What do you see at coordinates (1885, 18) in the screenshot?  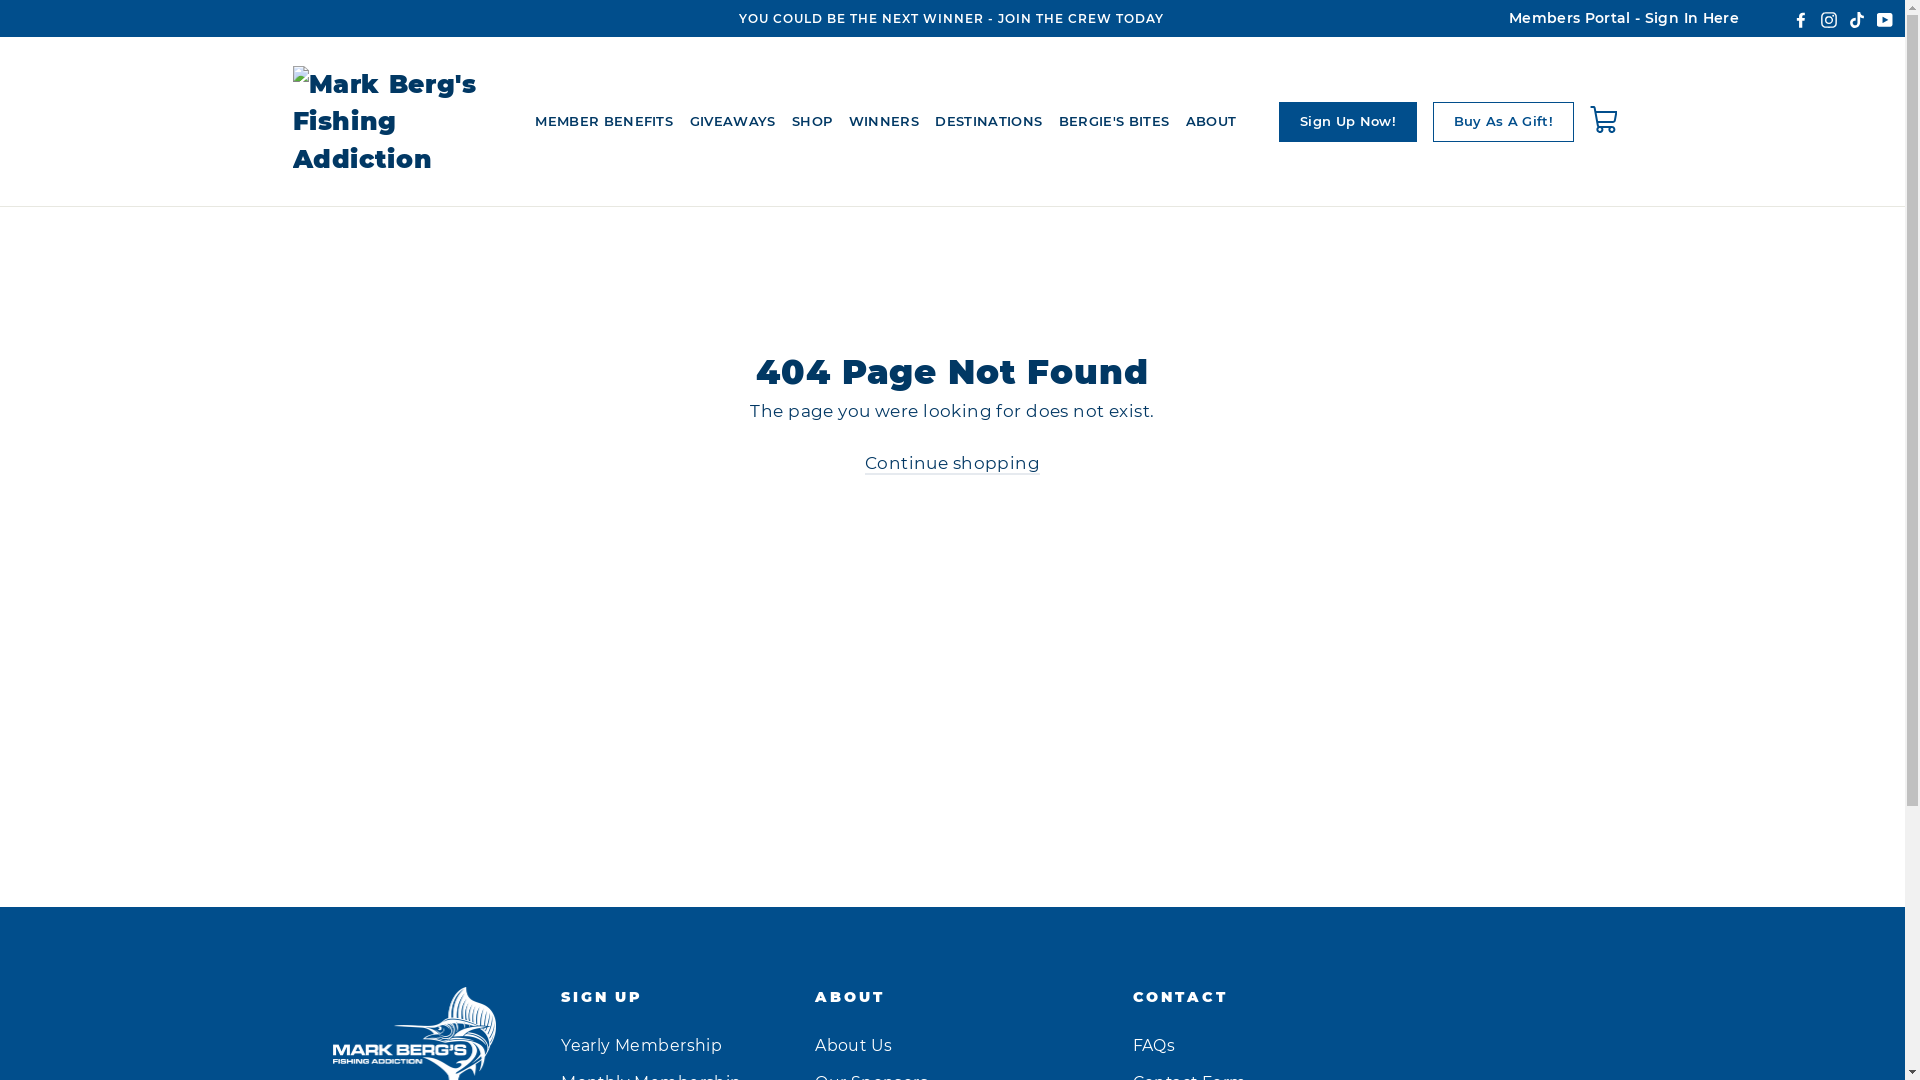 I see `YouTube` at bounding box center [1885, 18].